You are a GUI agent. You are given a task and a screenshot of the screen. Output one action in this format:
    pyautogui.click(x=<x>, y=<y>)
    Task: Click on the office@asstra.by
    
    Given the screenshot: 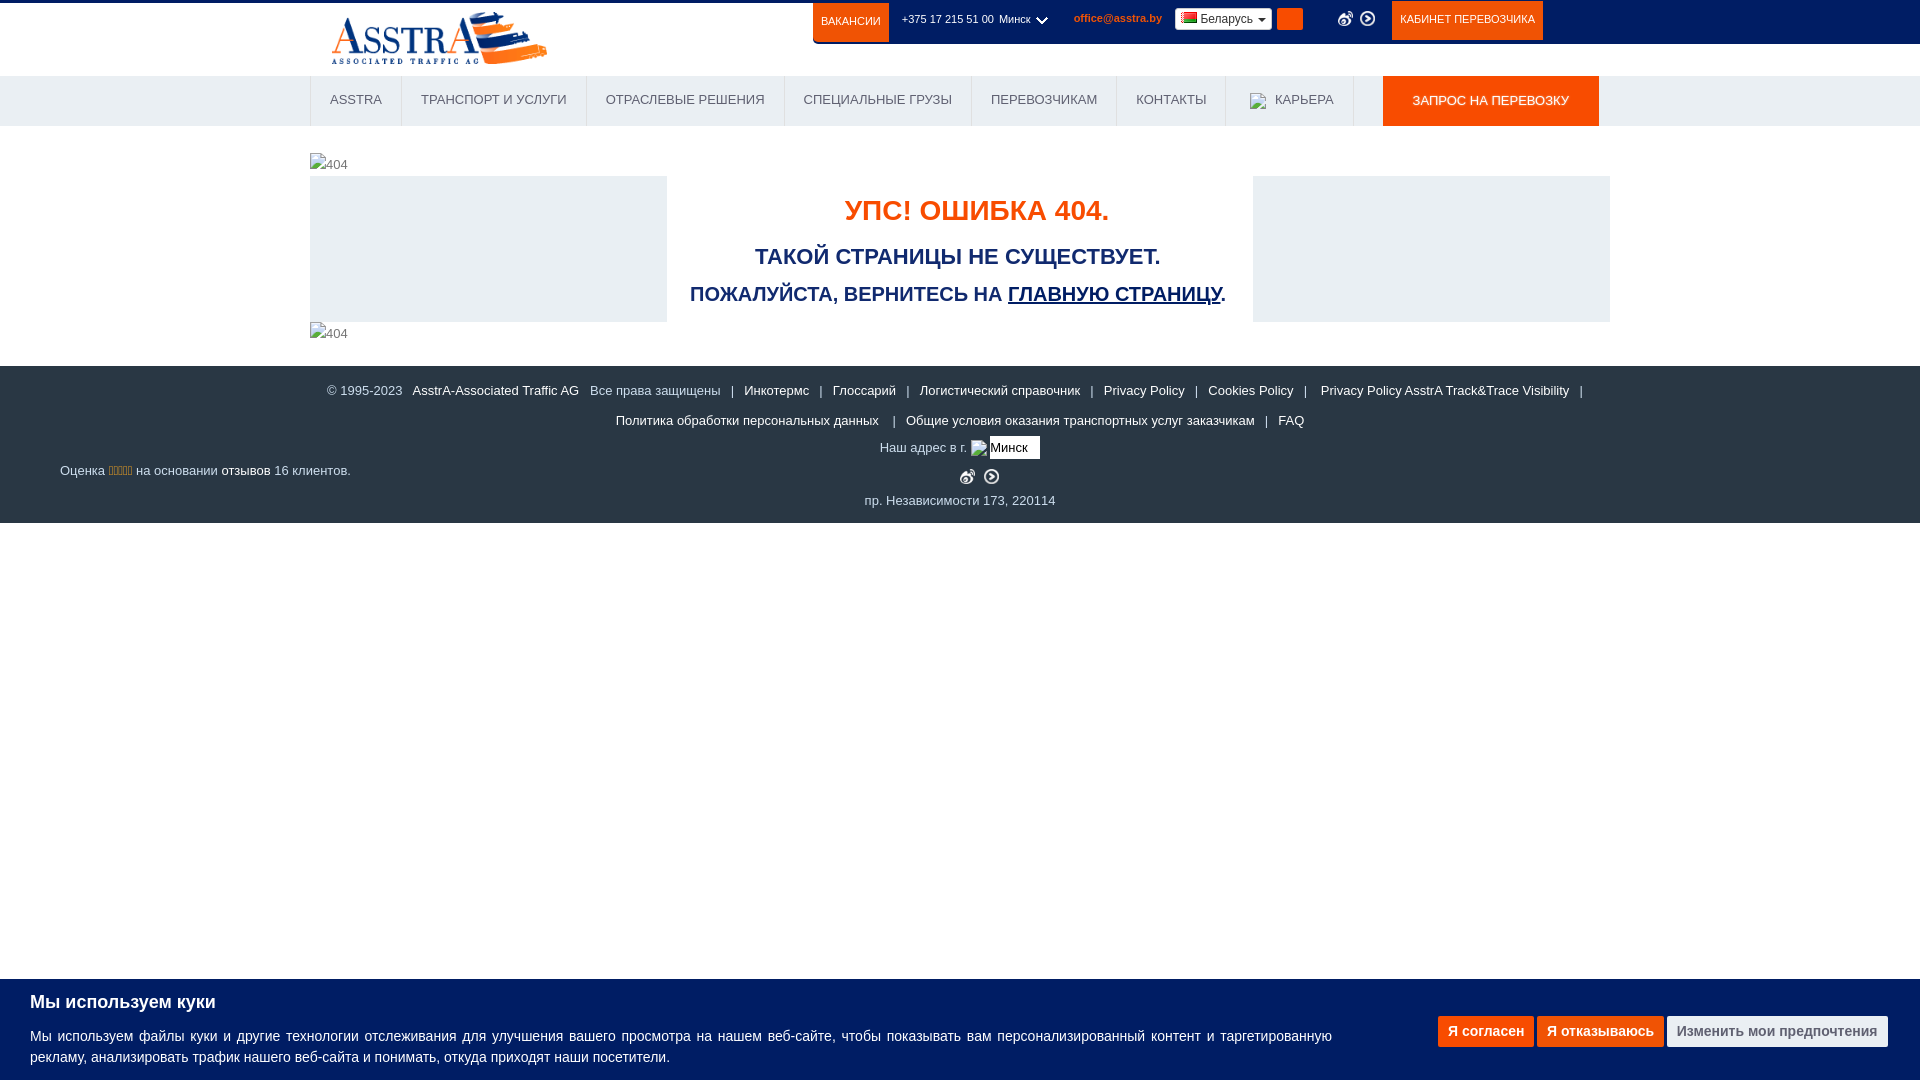 What is the action you would take?
    pyautogui.click(x=1118, y=18)
    